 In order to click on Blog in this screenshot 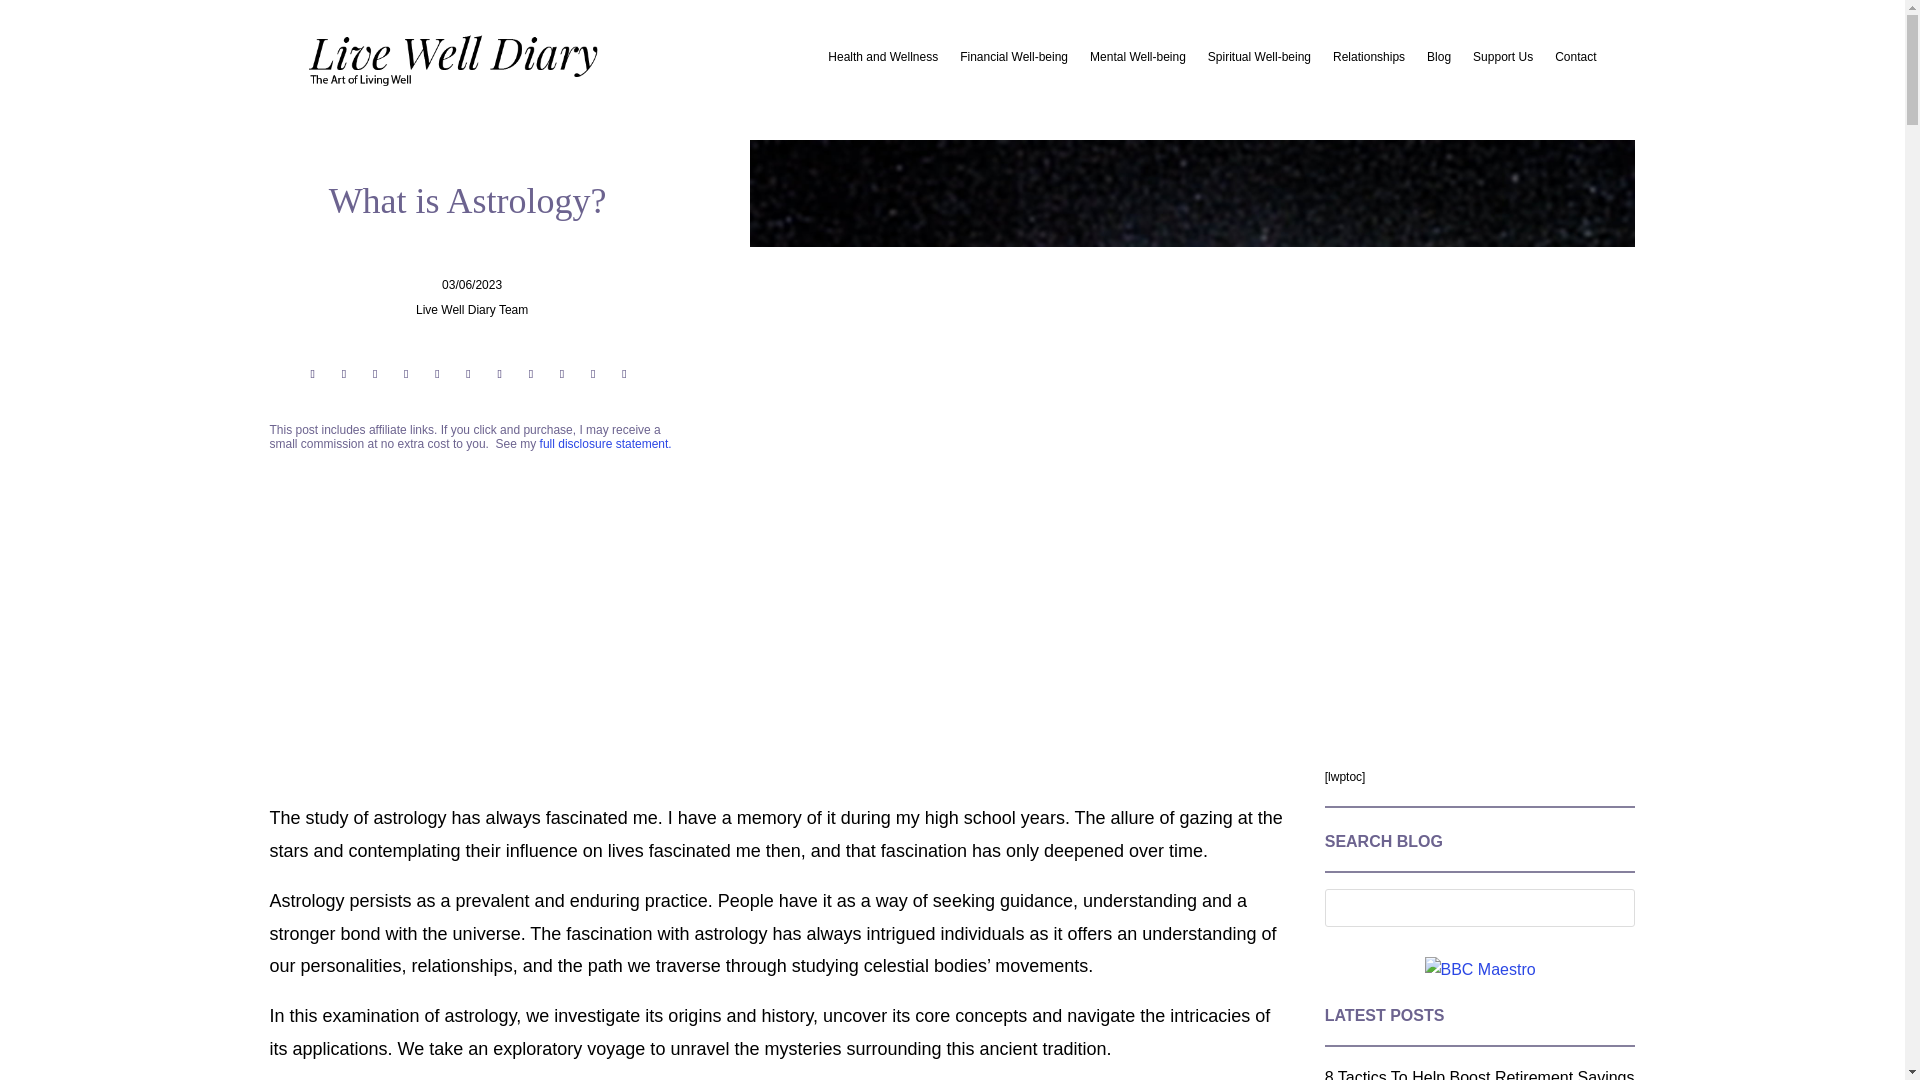, I will do `click(1438, 60)`.